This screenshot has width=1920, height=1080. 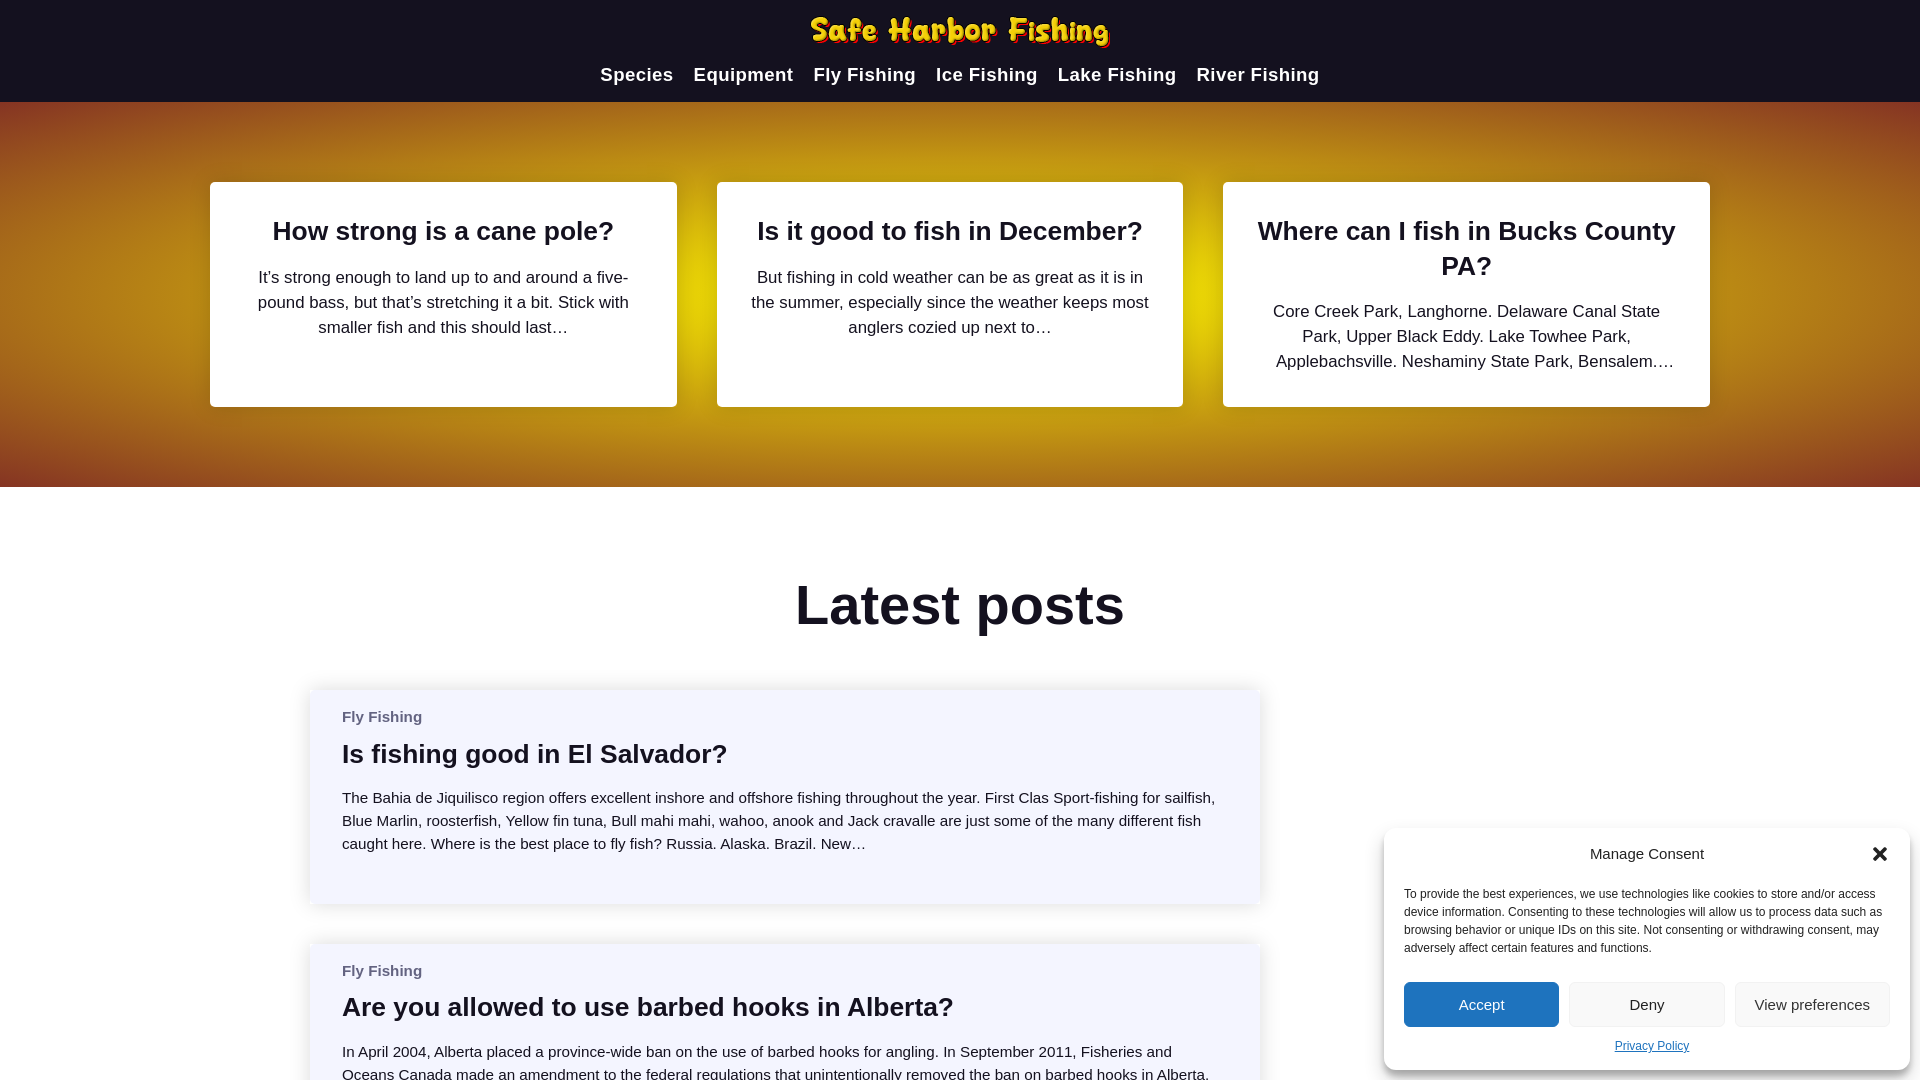 I want to click on Lake Fishing, so click(x=1116, y=74).